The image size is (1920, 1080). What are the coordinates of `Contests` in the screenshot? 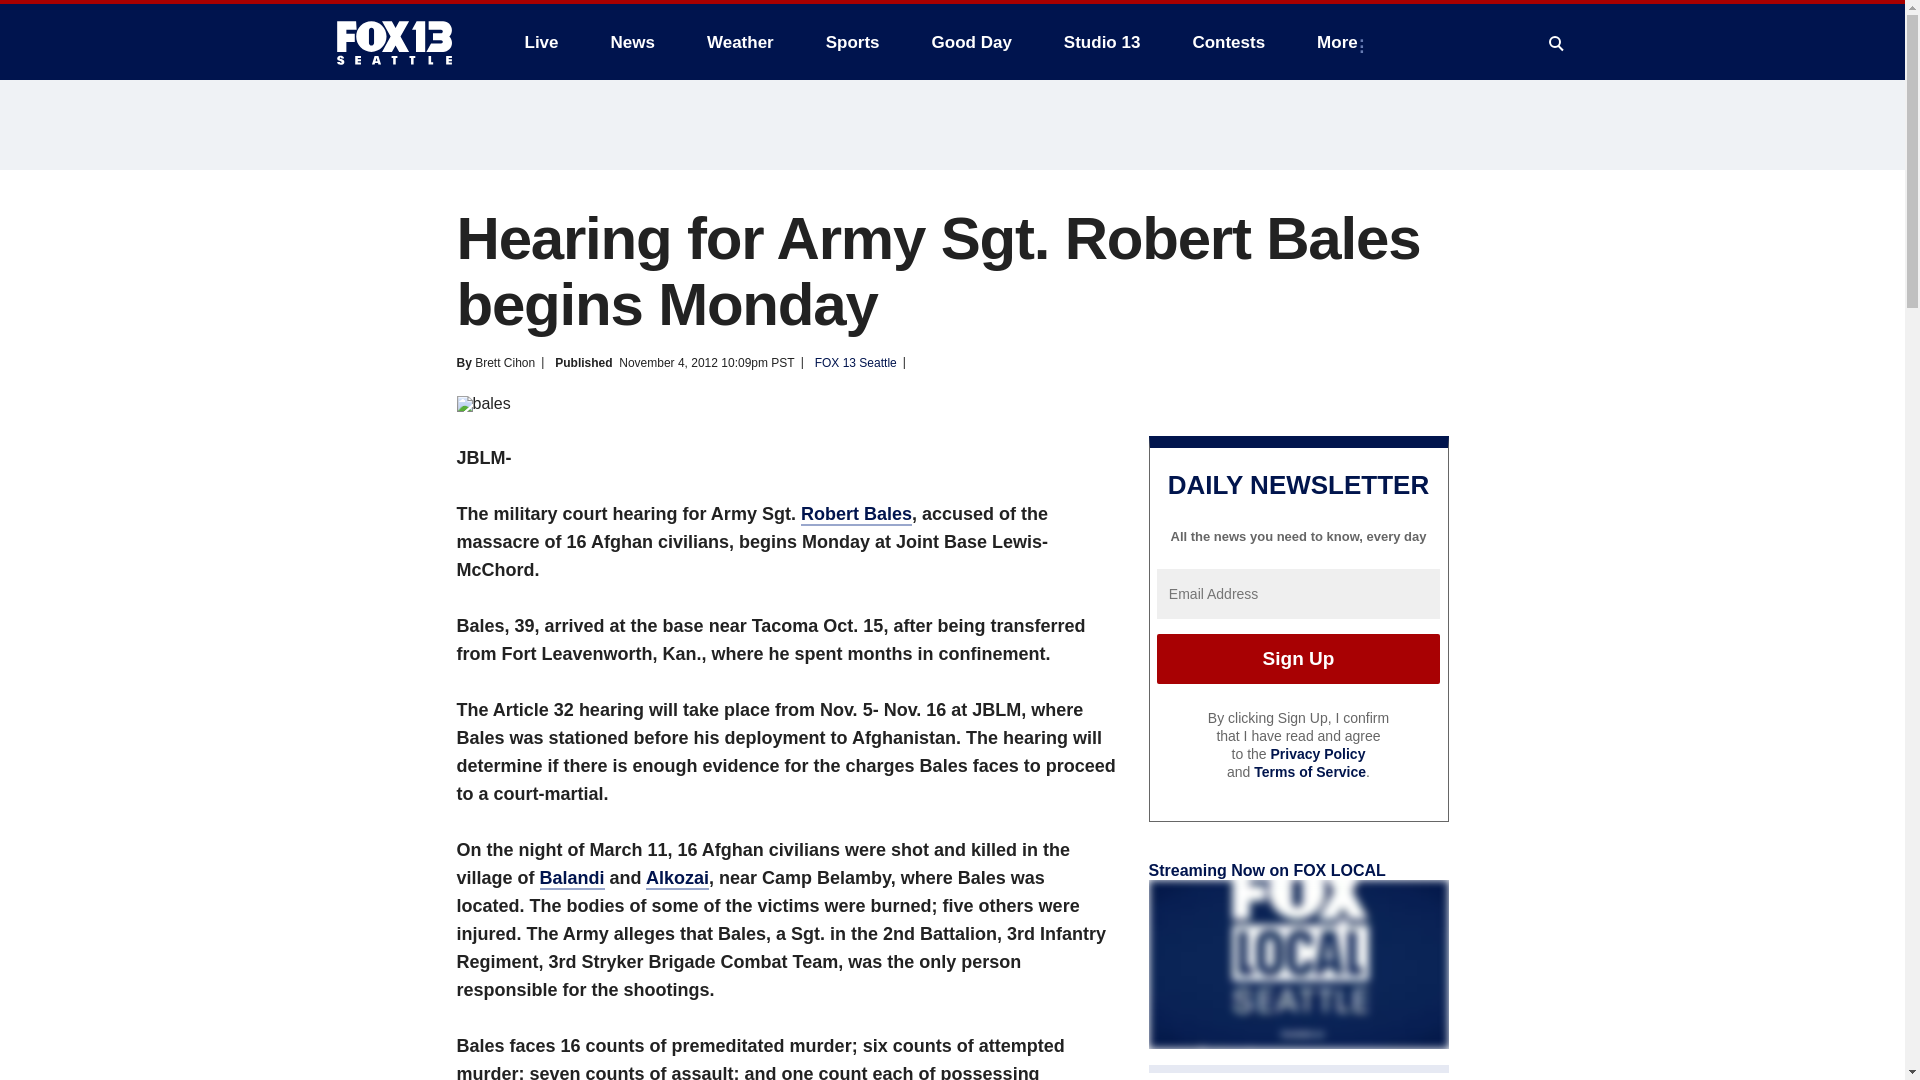 It's located at (1228, 42).